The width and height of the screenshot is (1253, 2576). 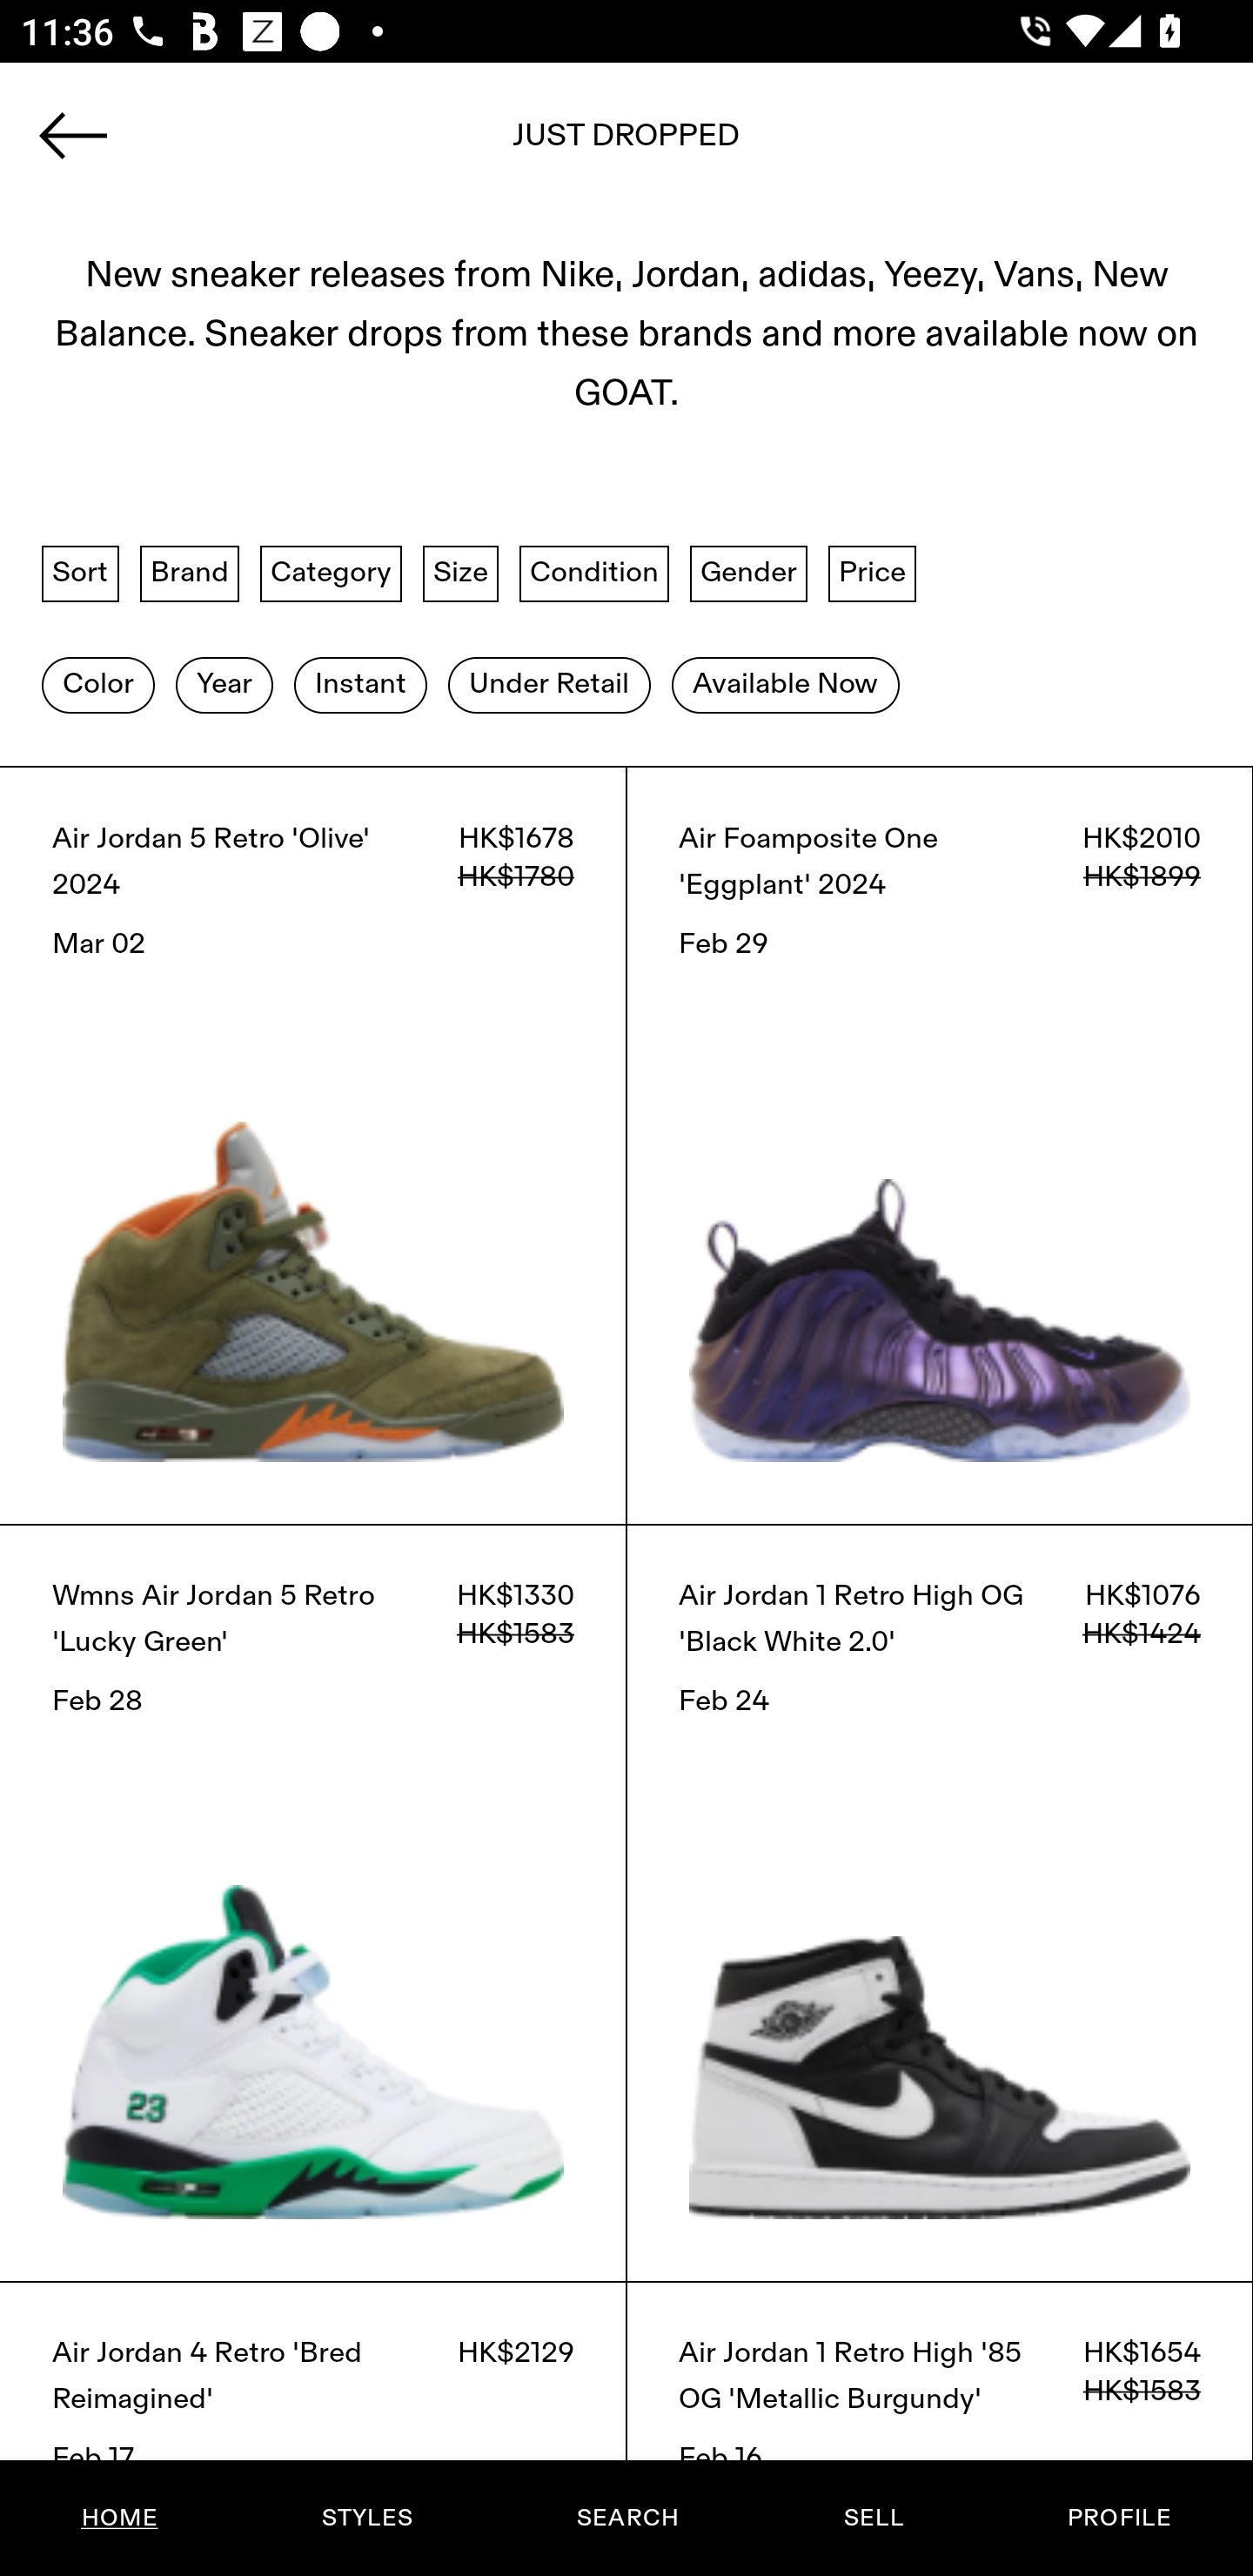 I want to click on Size, so click(x=461, y=573).